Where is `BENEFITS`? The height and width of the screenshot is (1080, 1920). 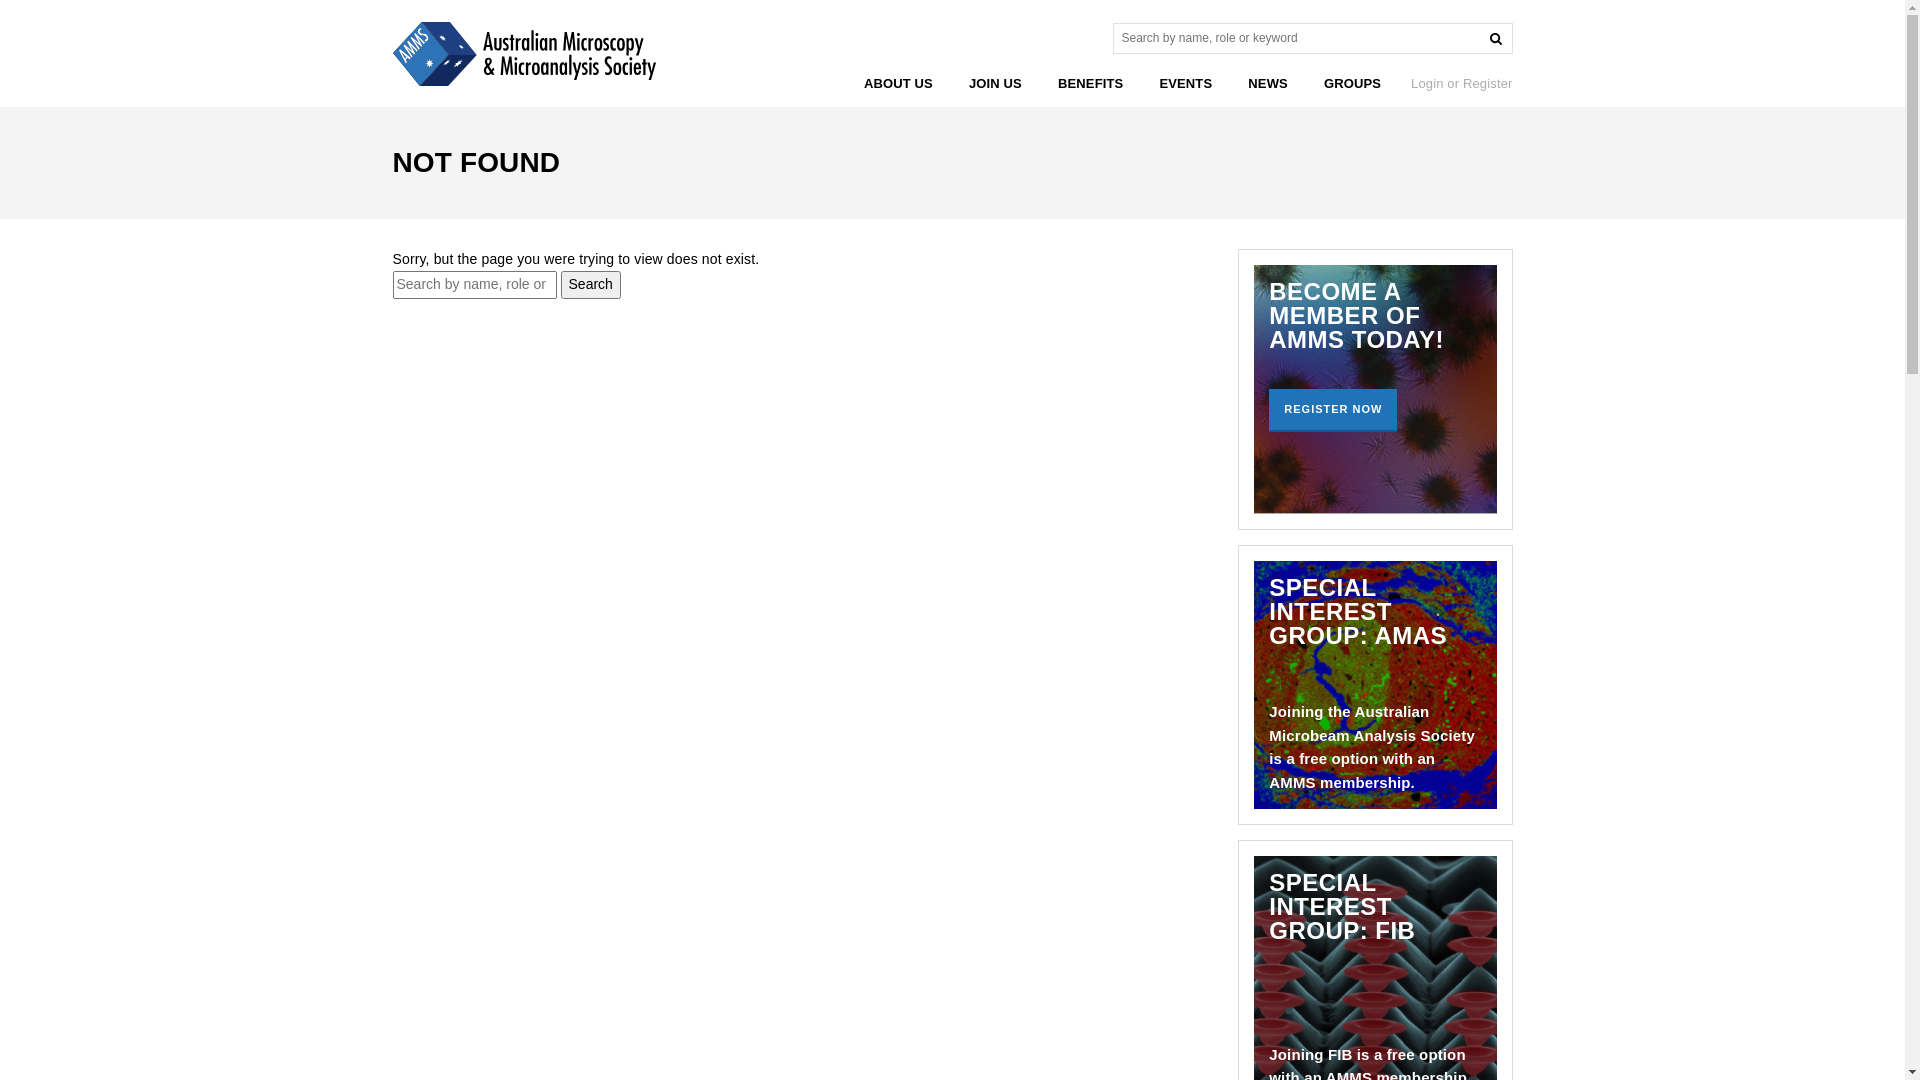 BENEFITS is located at coordinates (1090, 84).